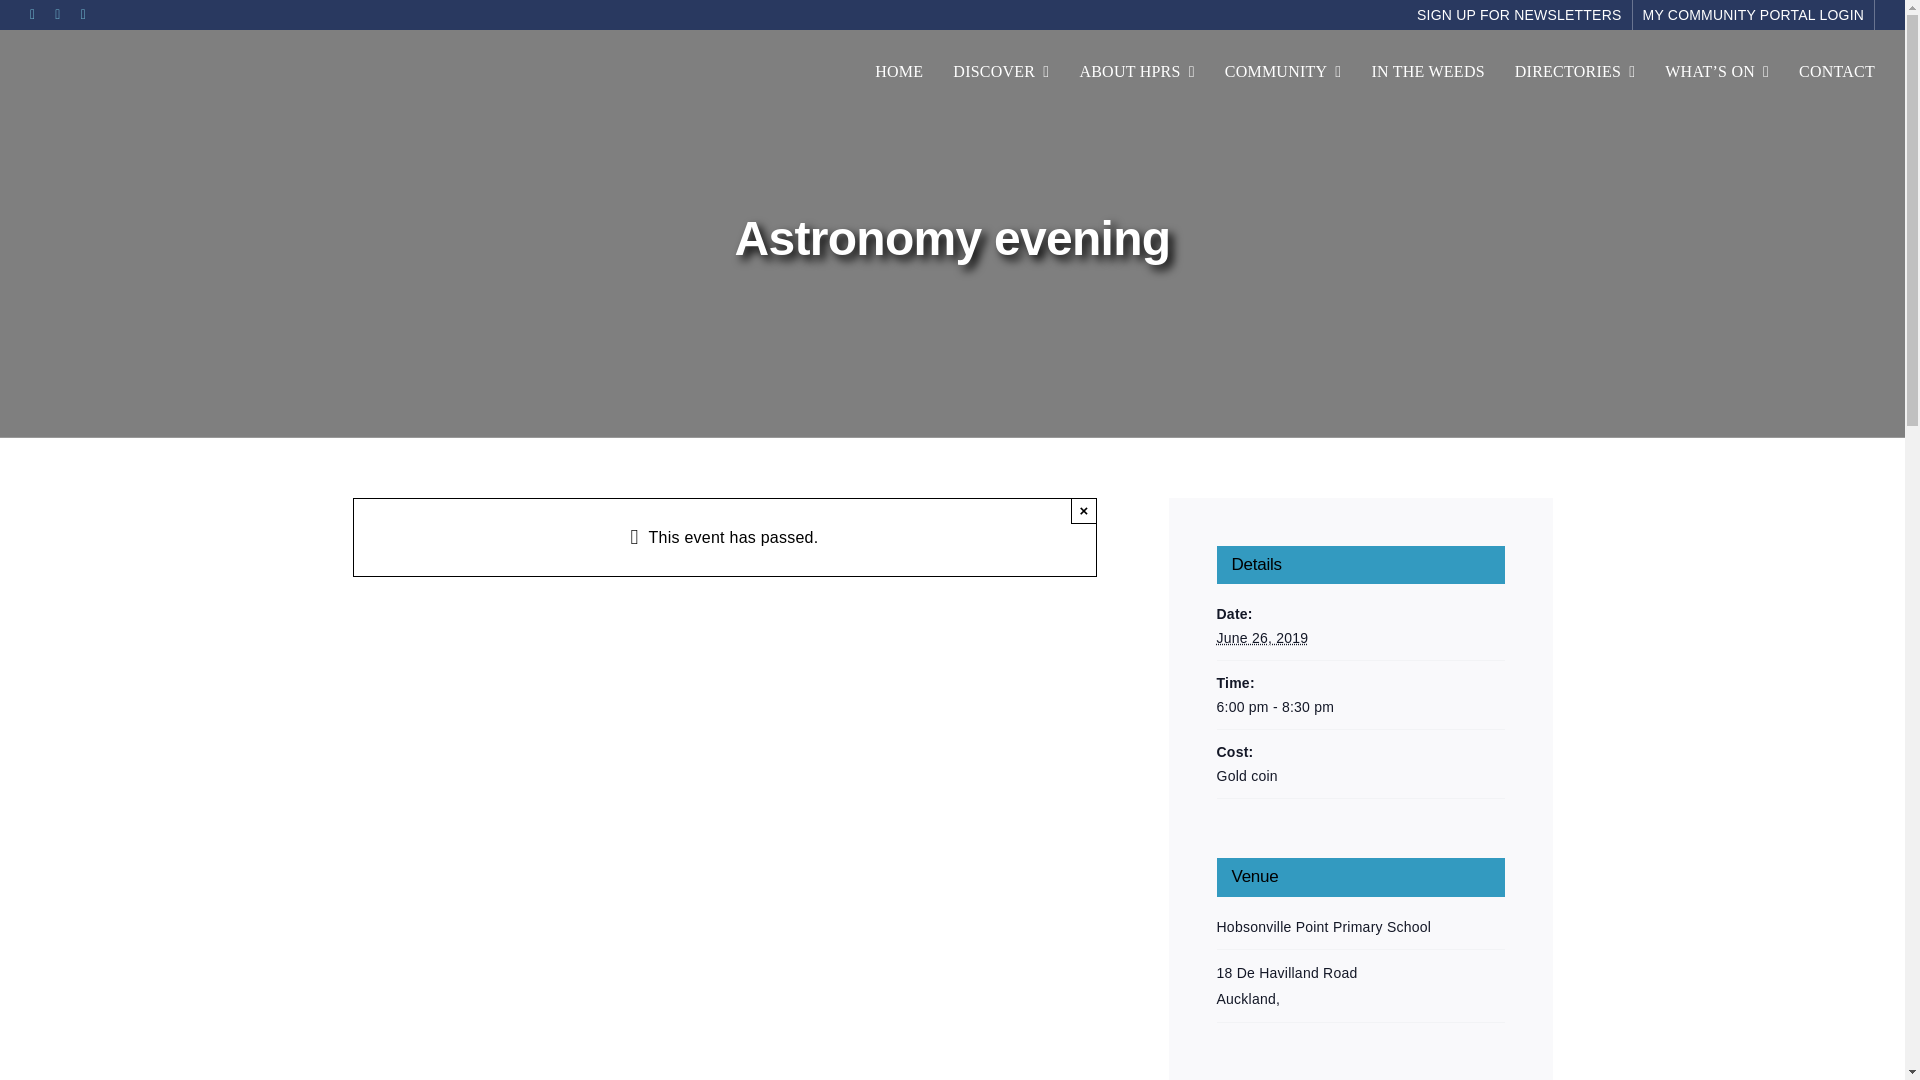 This screenshot has height=1080, width=1920. Describe the element at coordinates (1754, 15) in the screenshot. I see `MY COMMUNITY PORTAL LOGIN` at that location.